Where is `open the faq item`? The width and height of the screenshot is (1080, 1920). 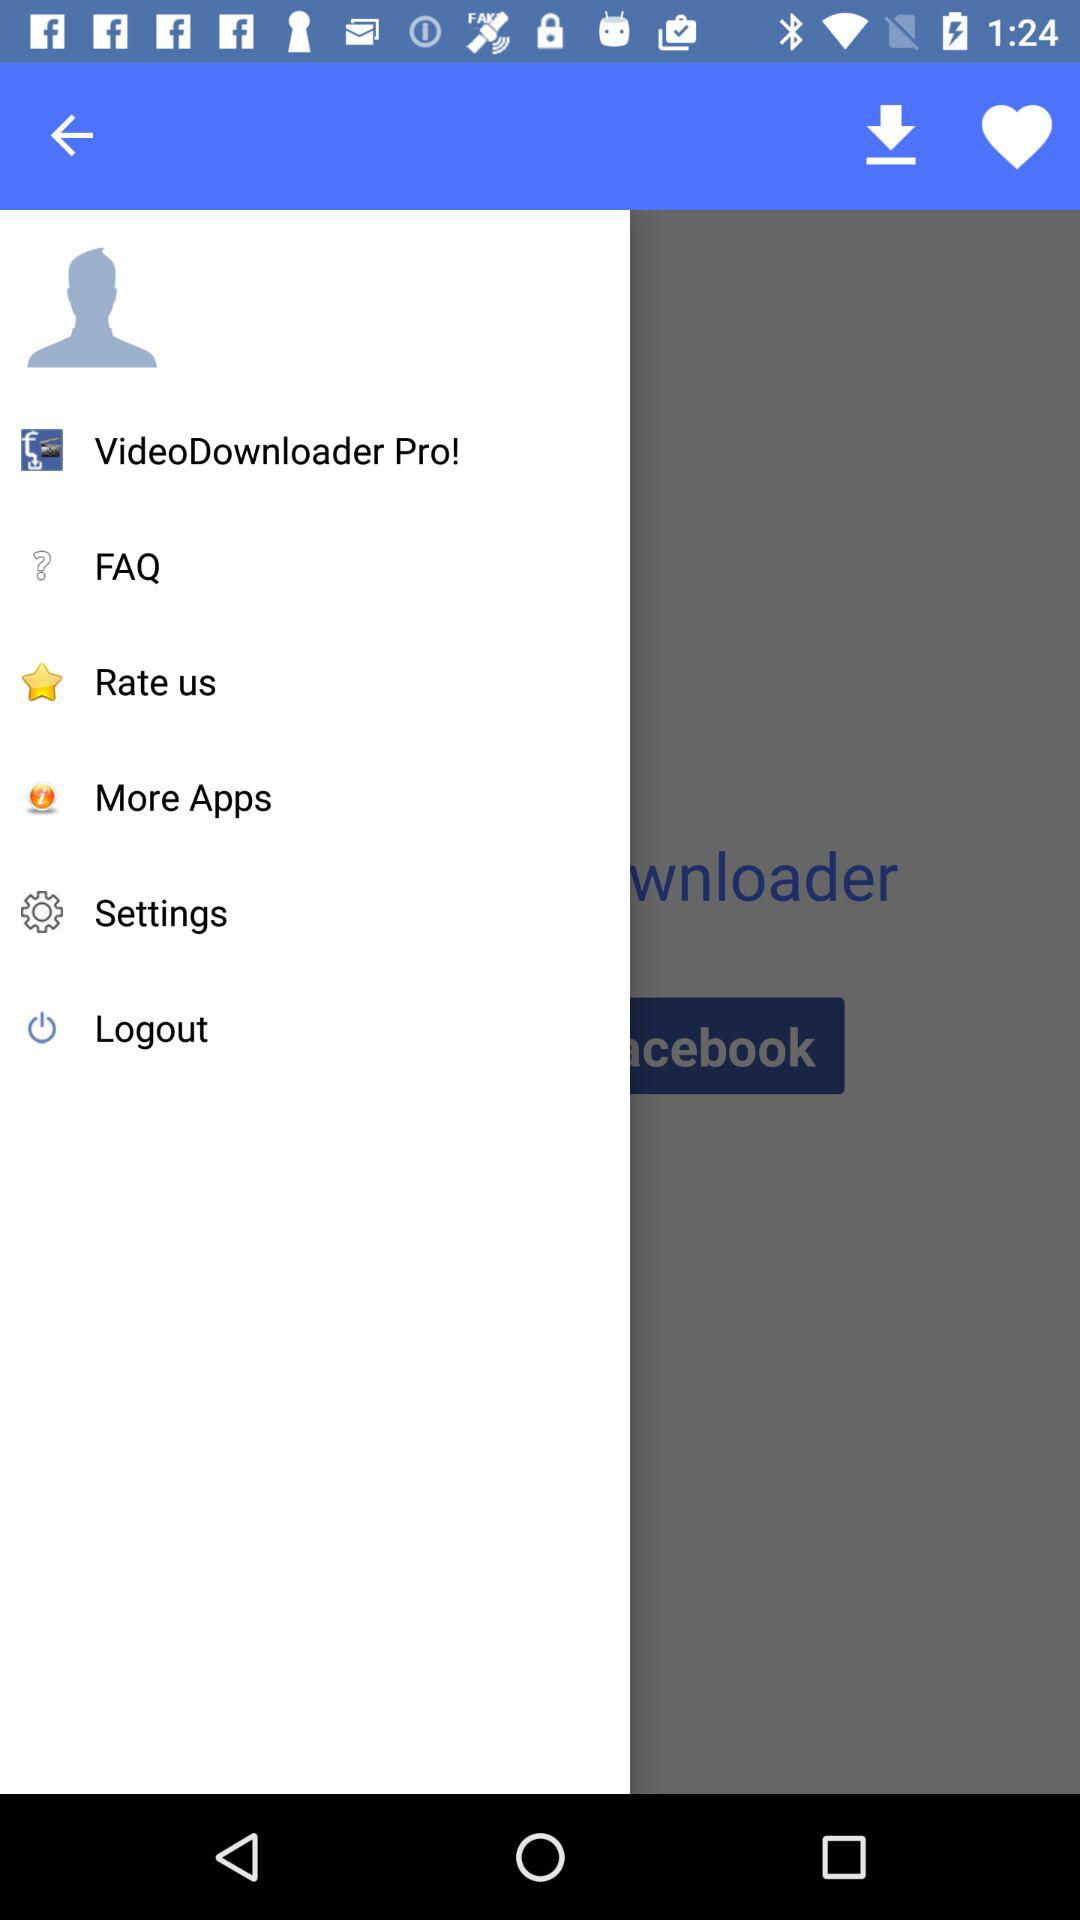
open the faq item is located at coordinates (128, 565).